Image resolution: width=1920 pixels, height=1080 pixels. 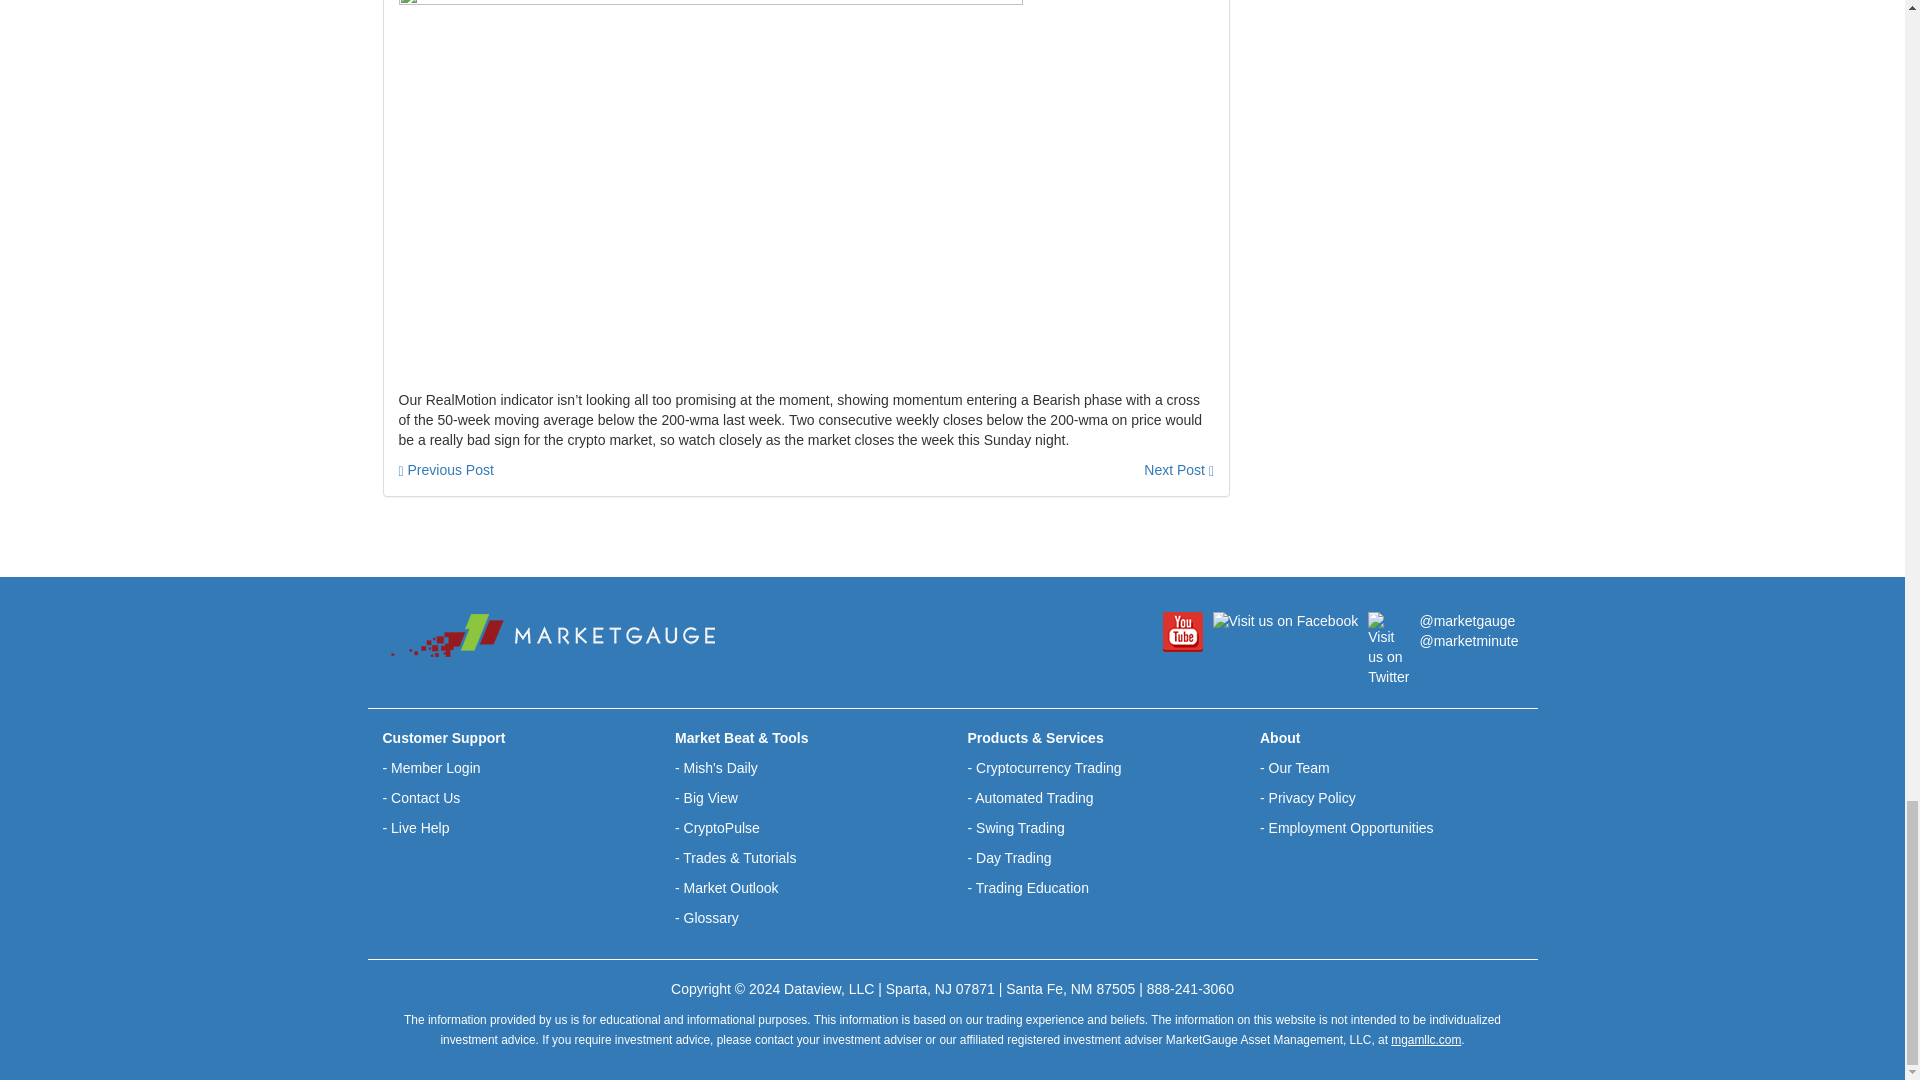 I want to click on Visit us on Facebook, so click(x=1284, y=622).